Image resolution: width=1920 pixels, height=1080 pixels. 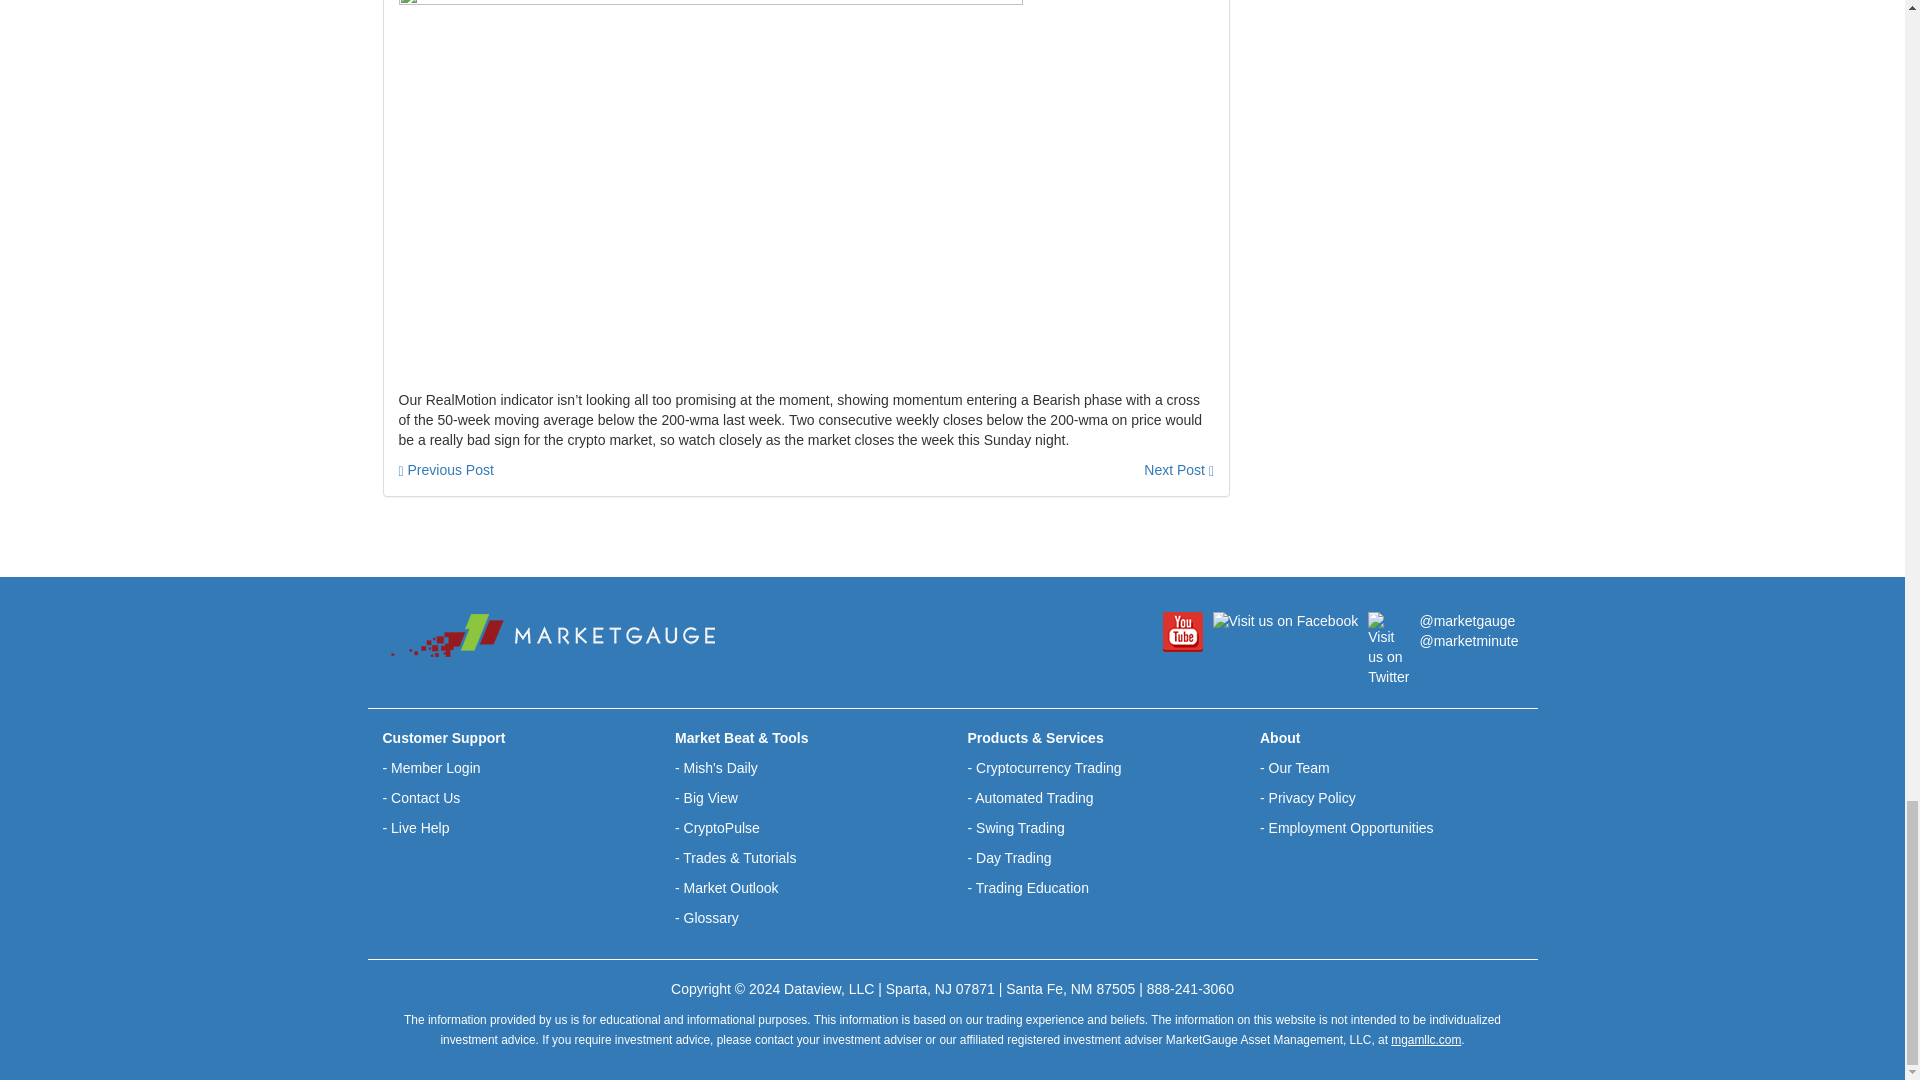 I want to click on Visit us on Facebook, so click(x=1284, y=622).